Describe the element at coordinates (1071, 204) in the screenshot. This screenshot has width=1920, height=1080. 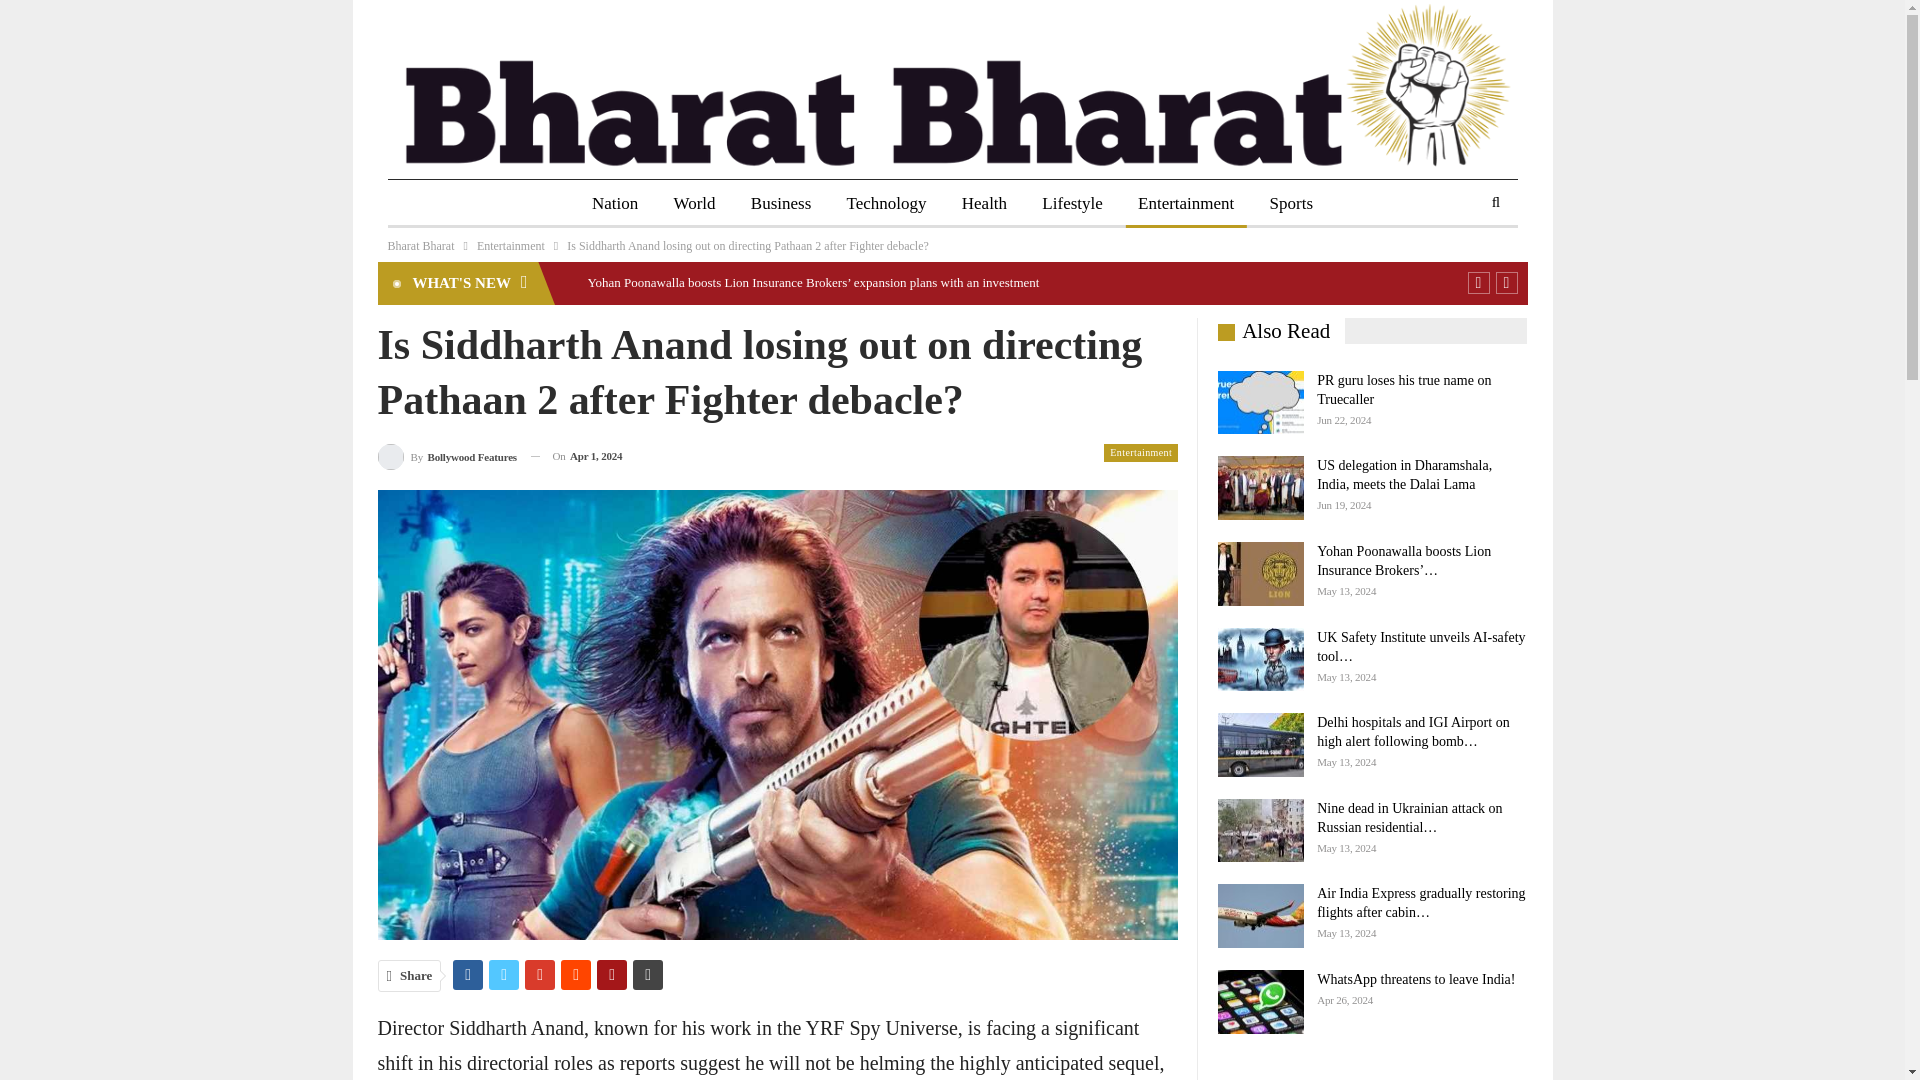
I see `Lifestyle` at that location.